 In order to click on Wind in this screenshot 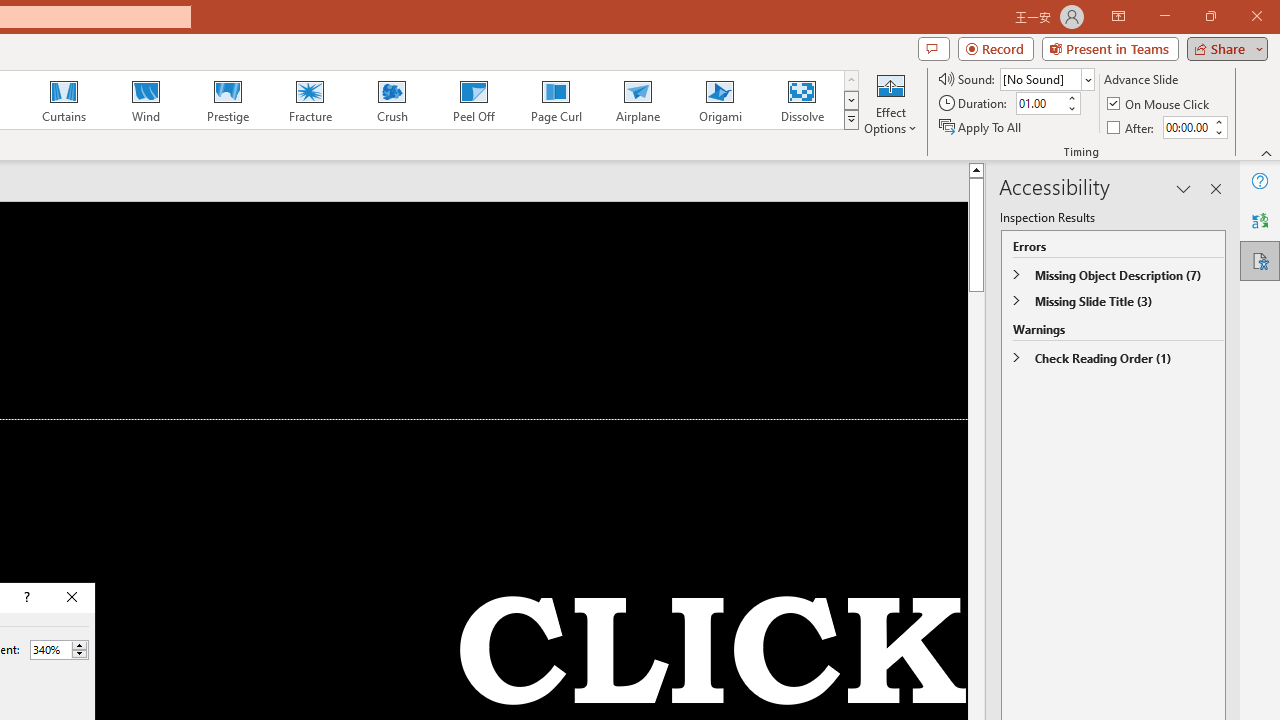, I will do `click(145, 100)`.